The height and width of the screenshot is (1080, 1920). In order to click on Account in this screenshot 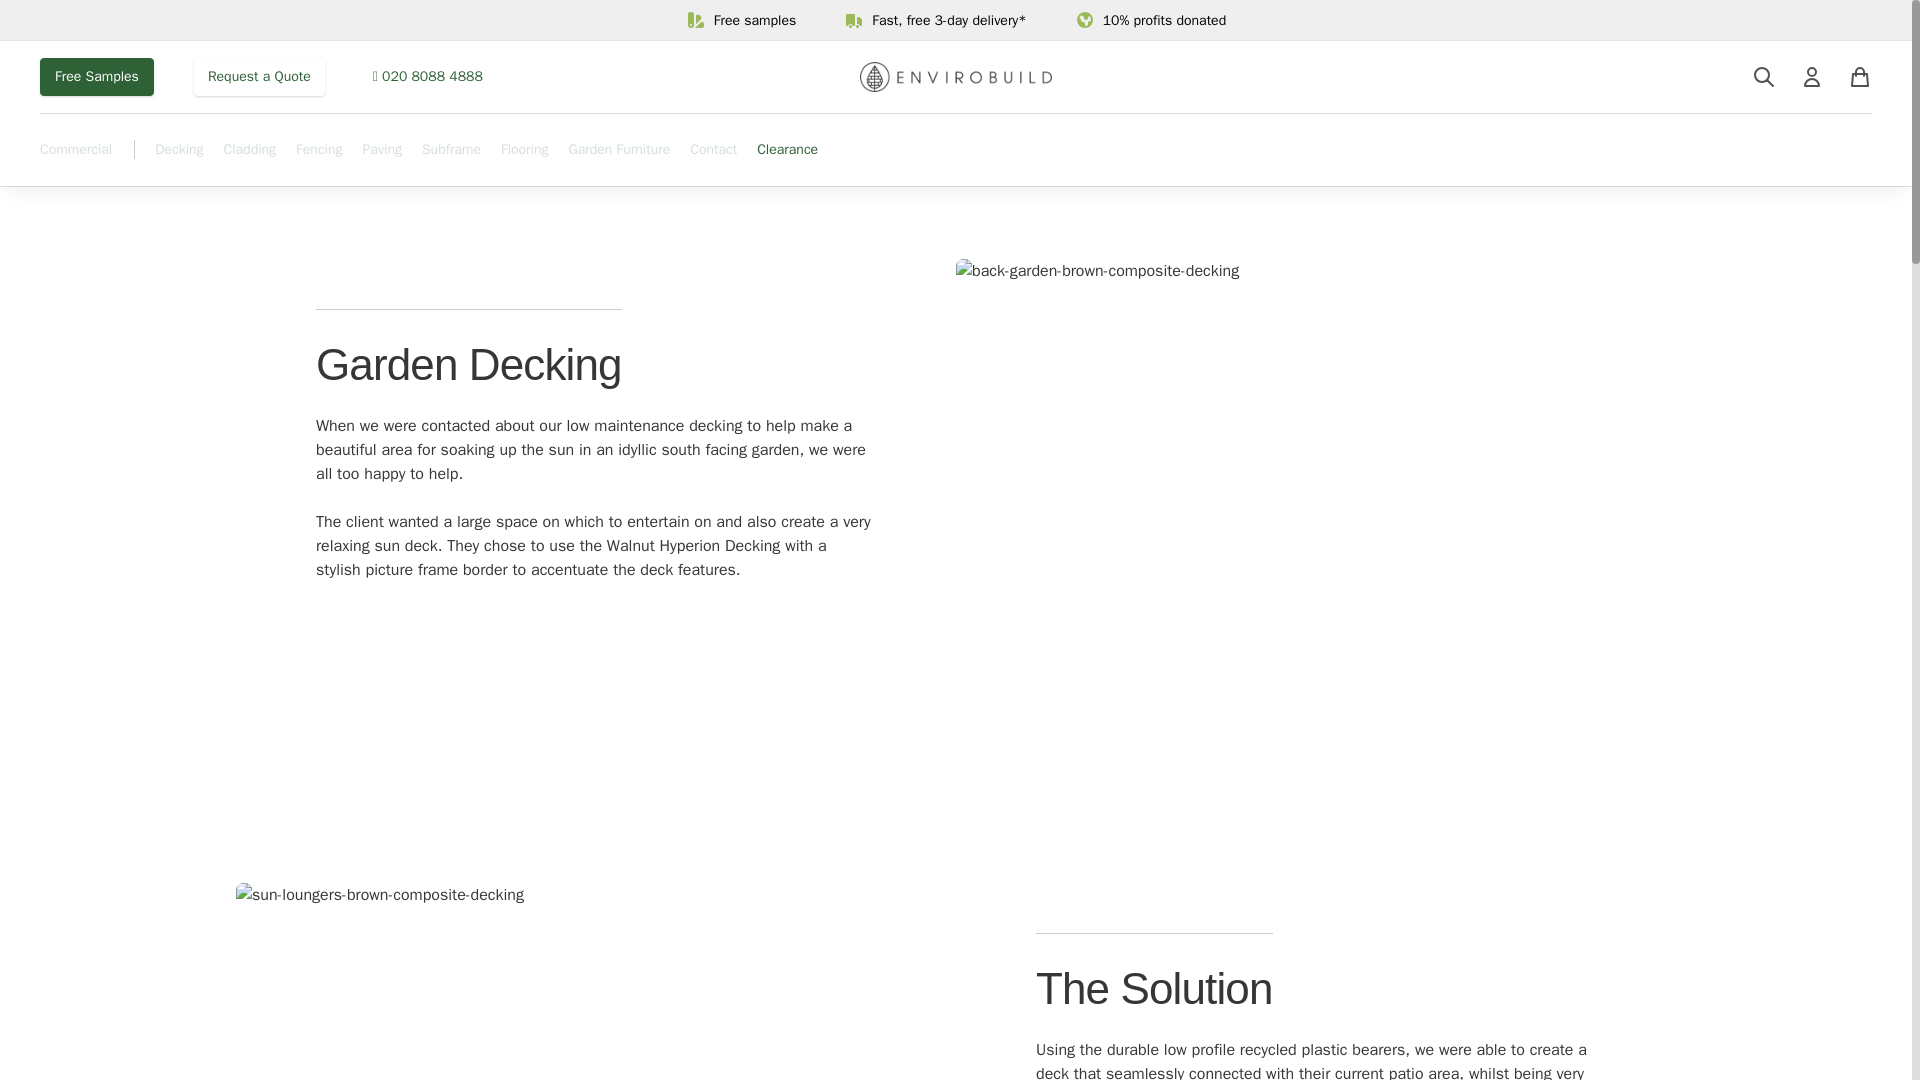, I will do `click(1812, 76)`.